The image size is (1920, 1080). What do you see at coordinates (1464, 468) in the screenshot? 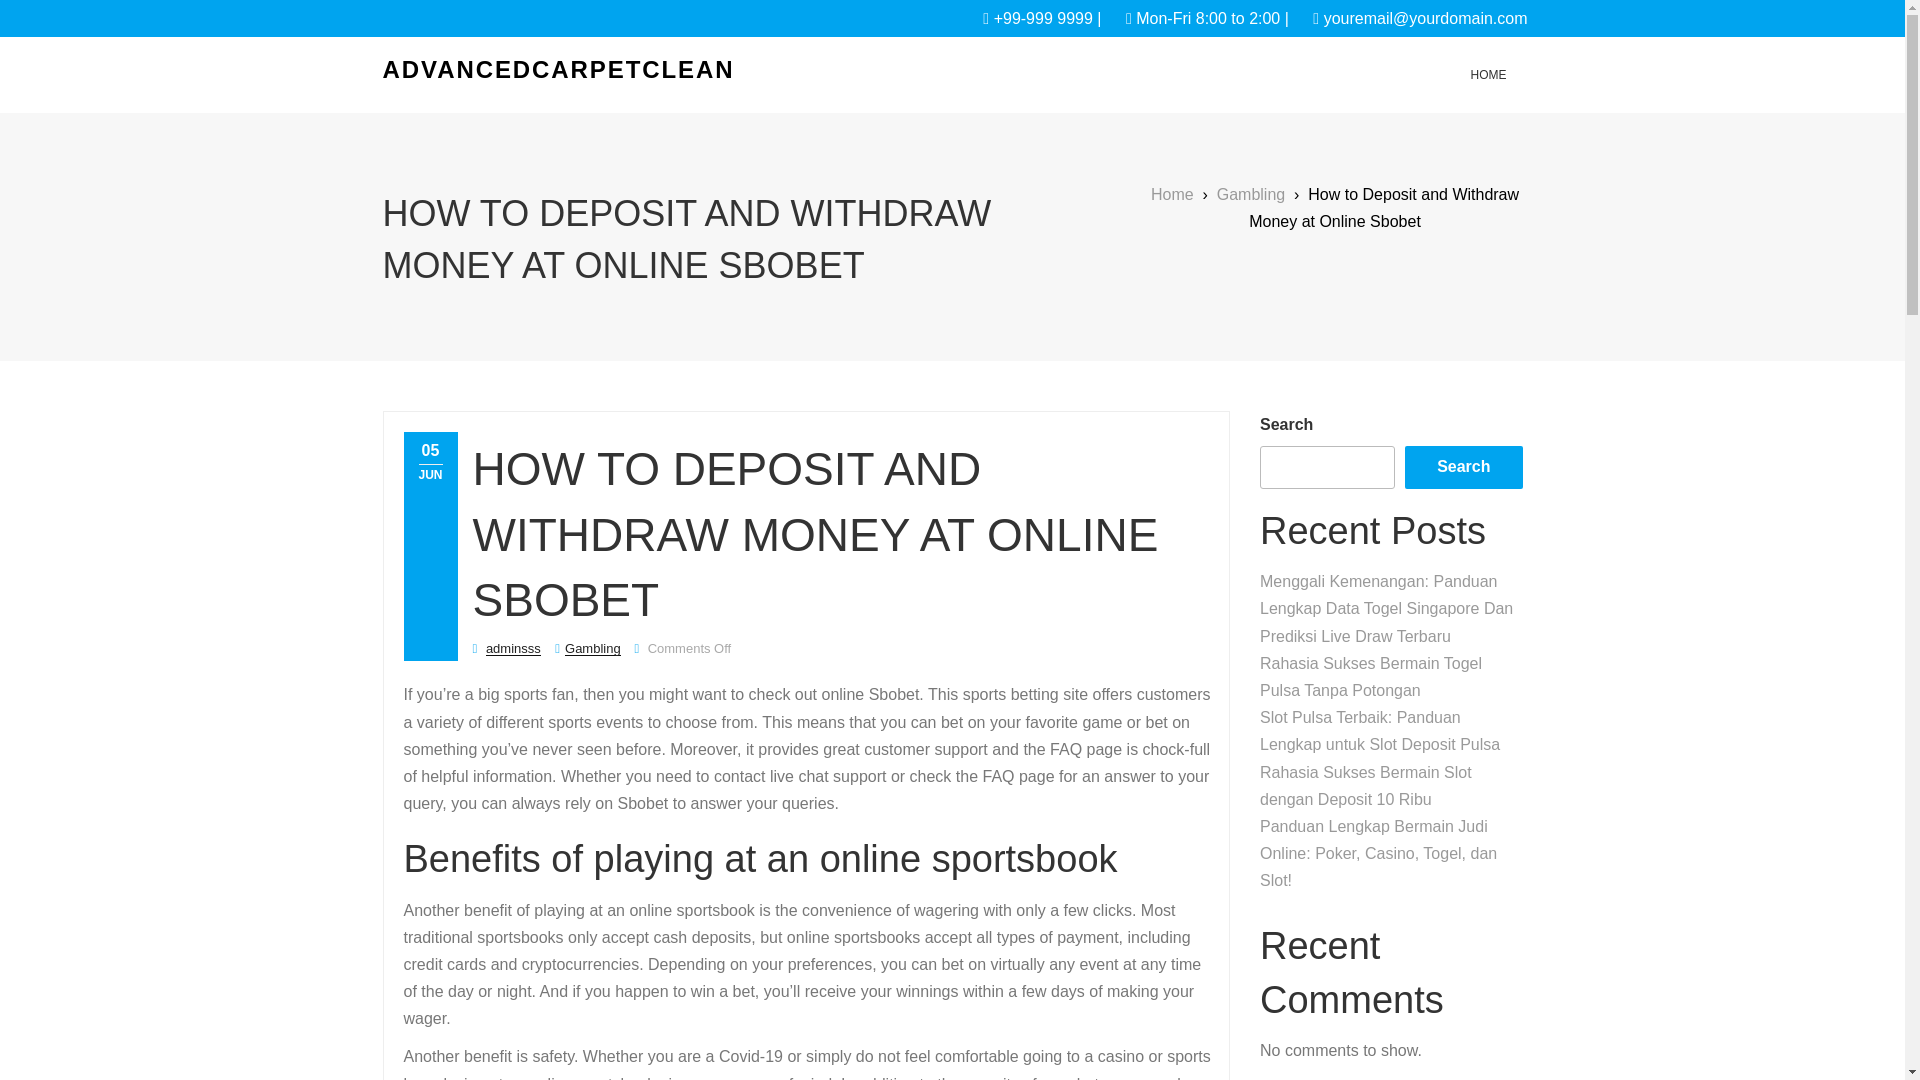
I see `Search` at bounding box center [1464, 468].